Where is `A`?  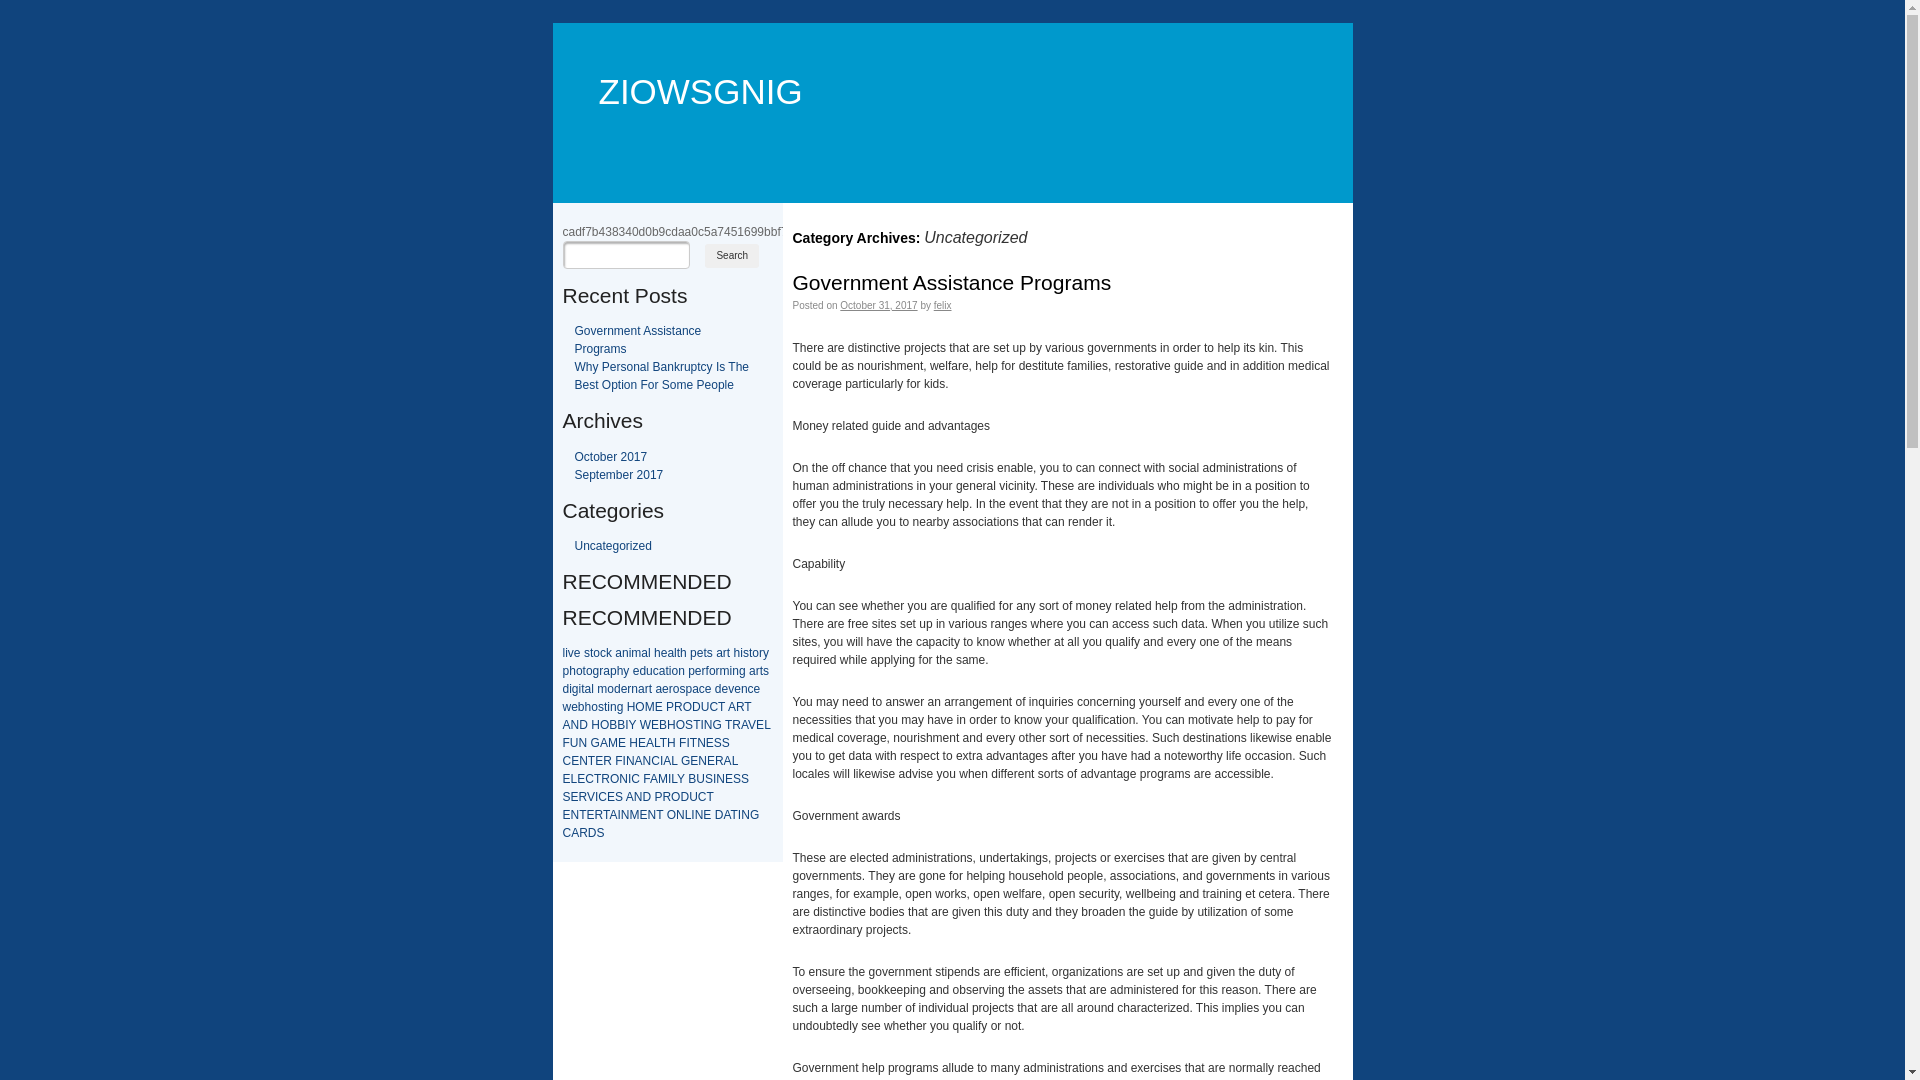 A is located at coordinates (575, 833).